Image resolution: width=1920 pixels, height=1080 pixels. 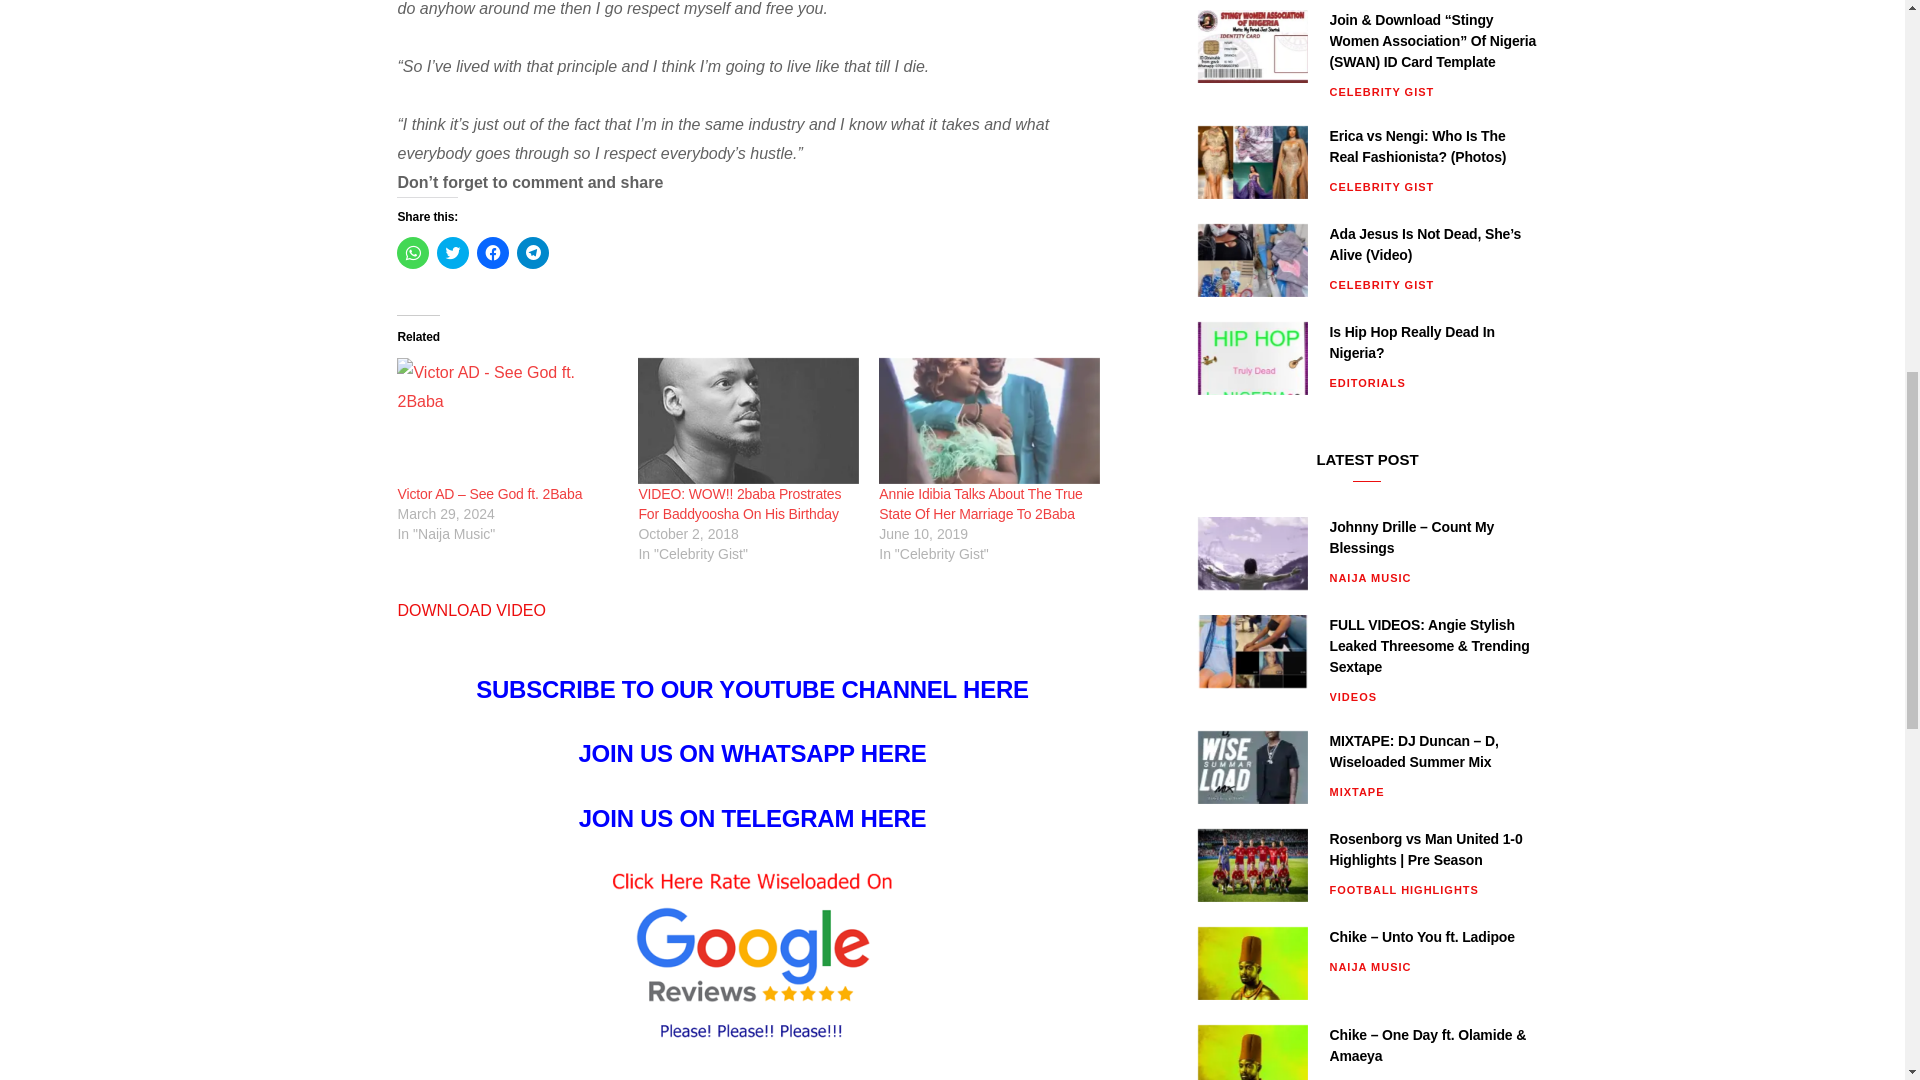 What do you see at coordinates (748, 420) in the screenshot?
I see `VIDEO: WOW!! 2baba Prostrates For Baddyoosha On His Birthday` at bounding box center [748, 420].